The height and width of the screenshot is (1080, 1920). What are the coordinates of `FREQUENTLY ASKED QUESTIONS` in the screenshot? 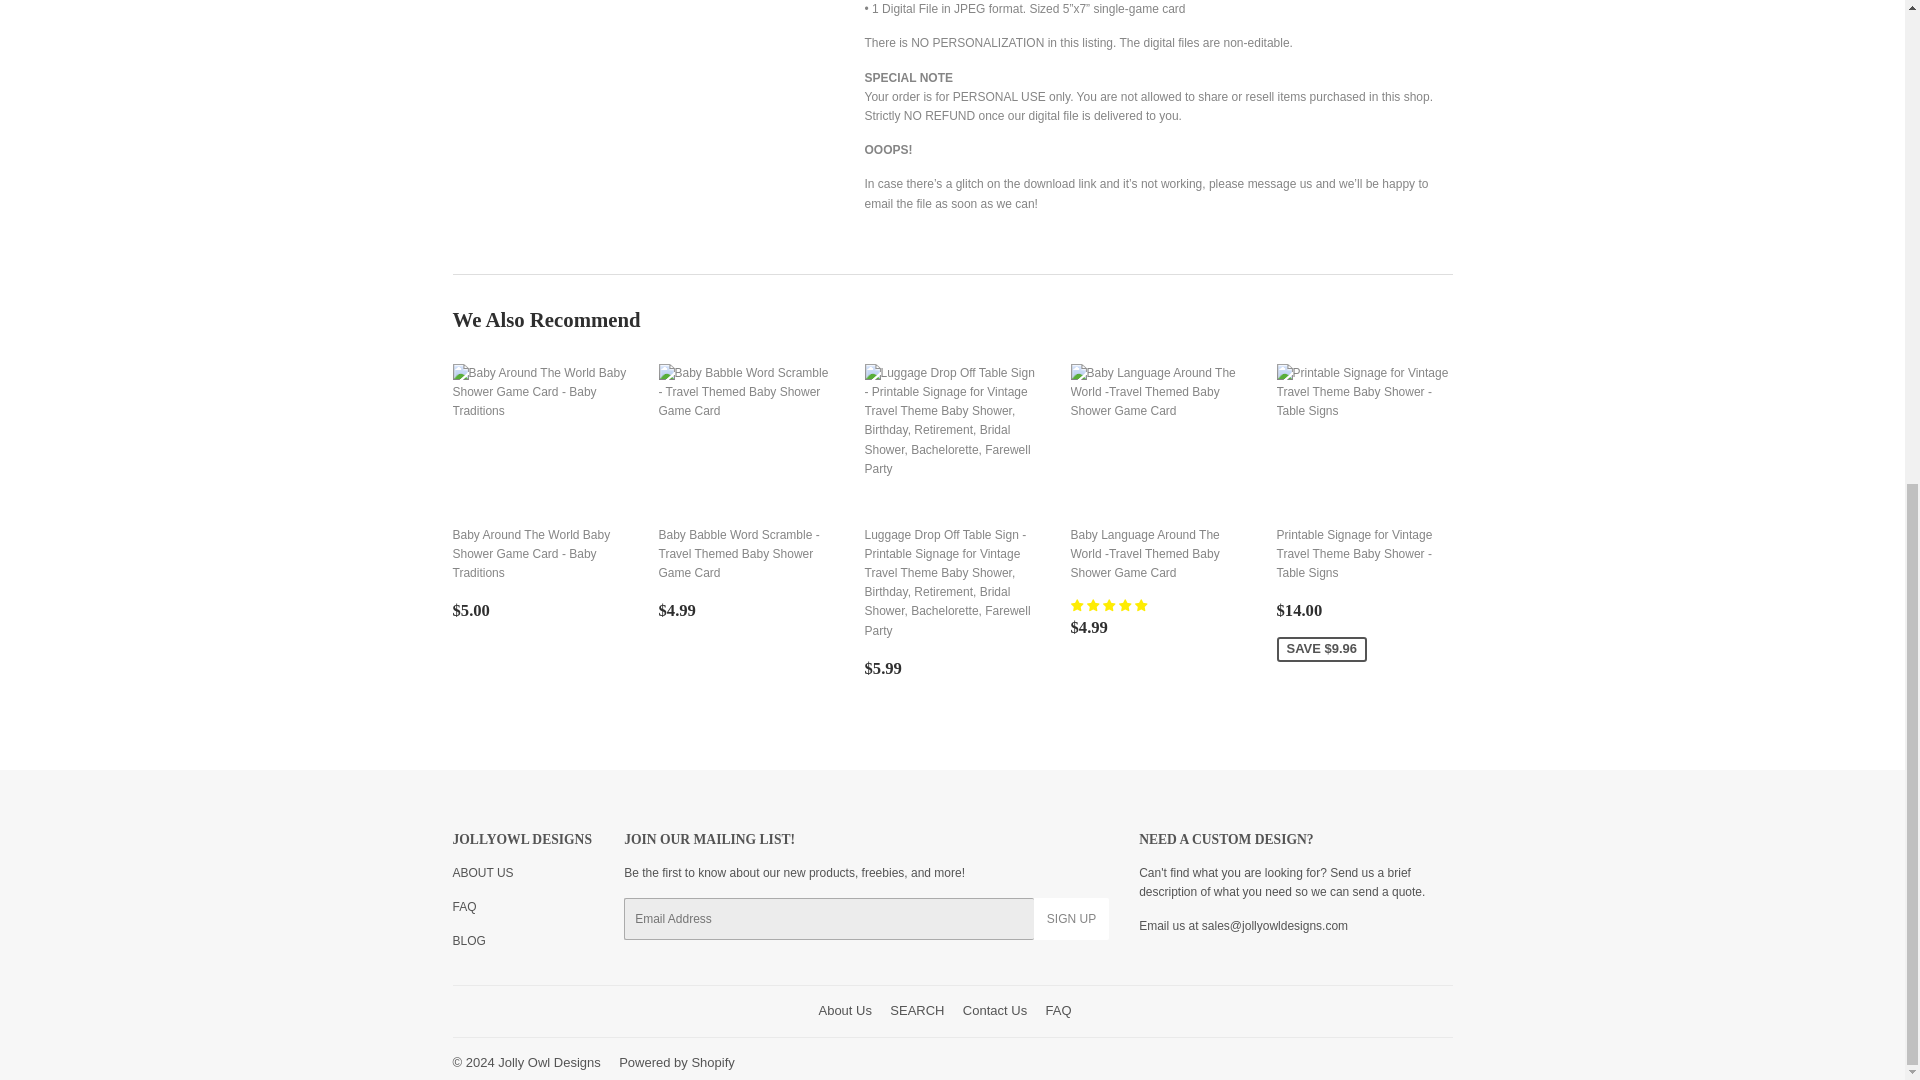 It's located at (464, 906).